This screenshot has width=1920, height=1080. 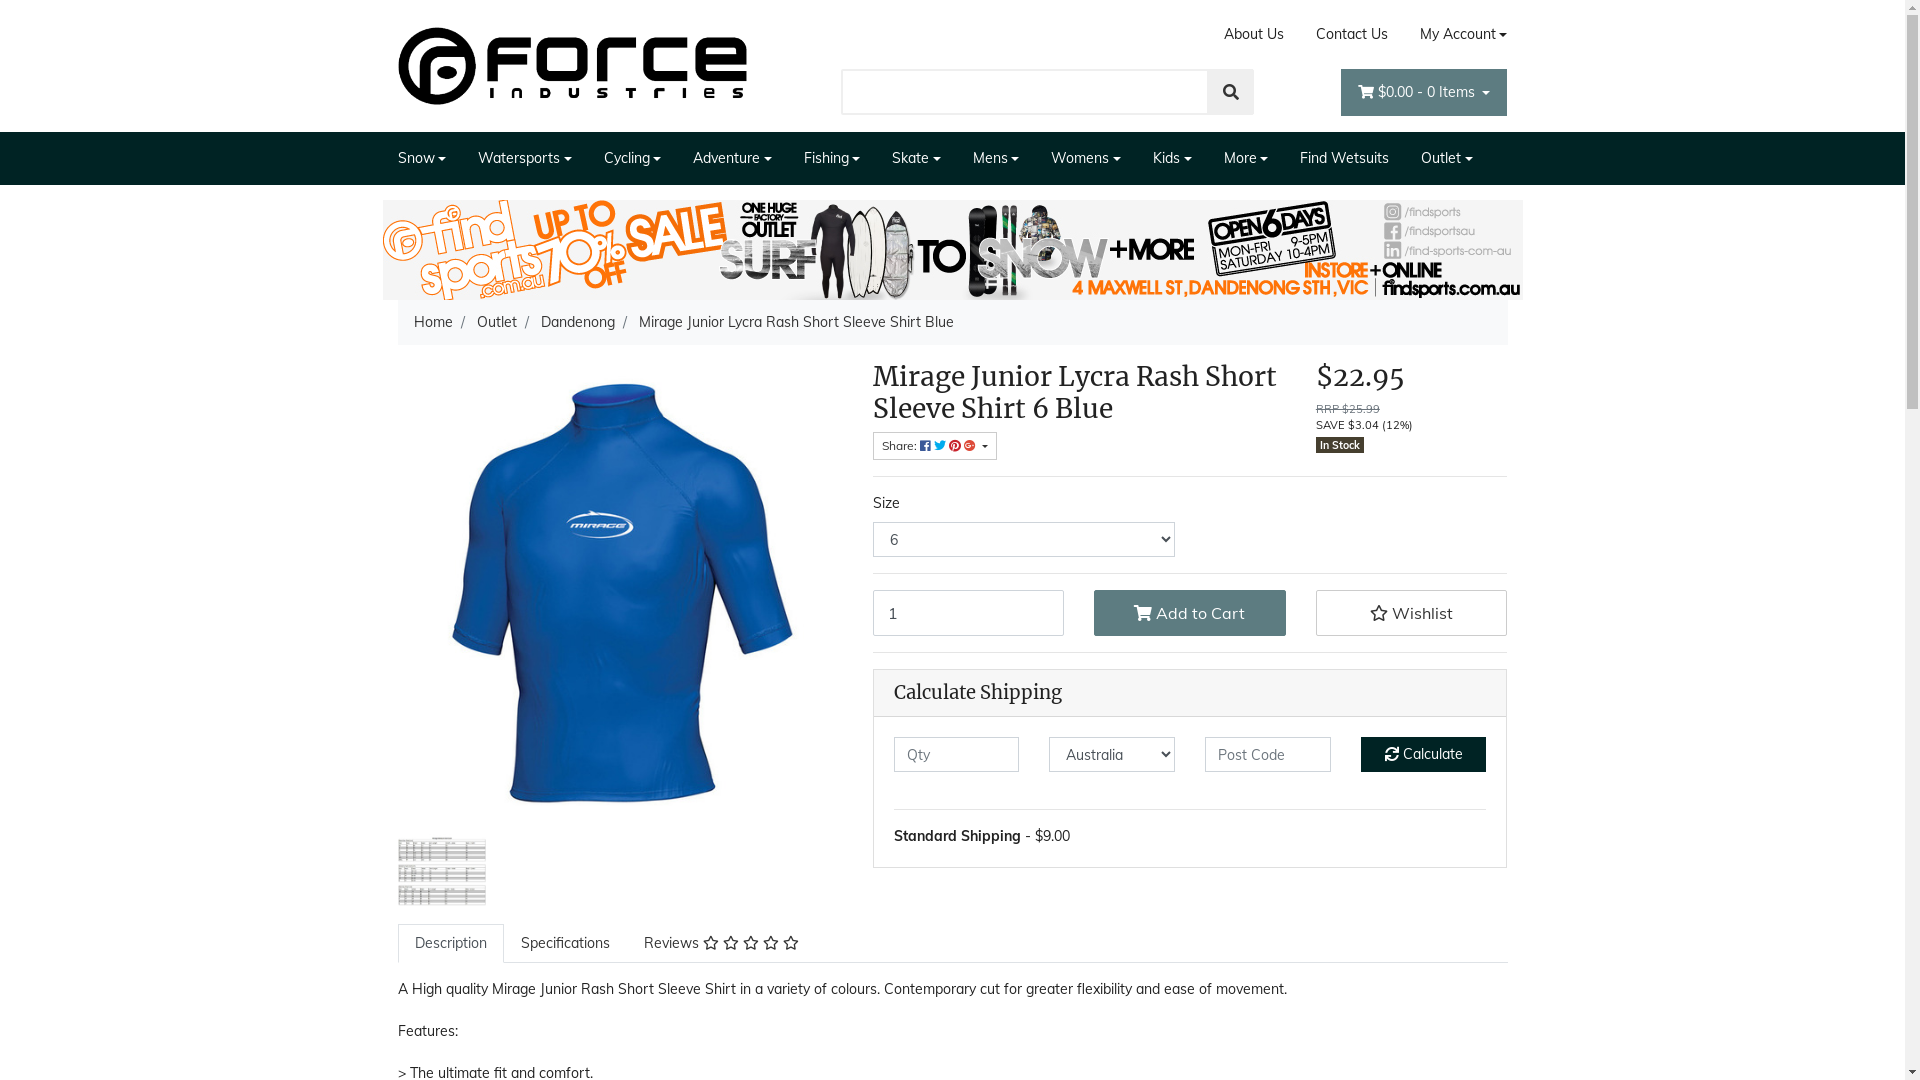 I want to click on Specifications, so click(x=566, y=944).